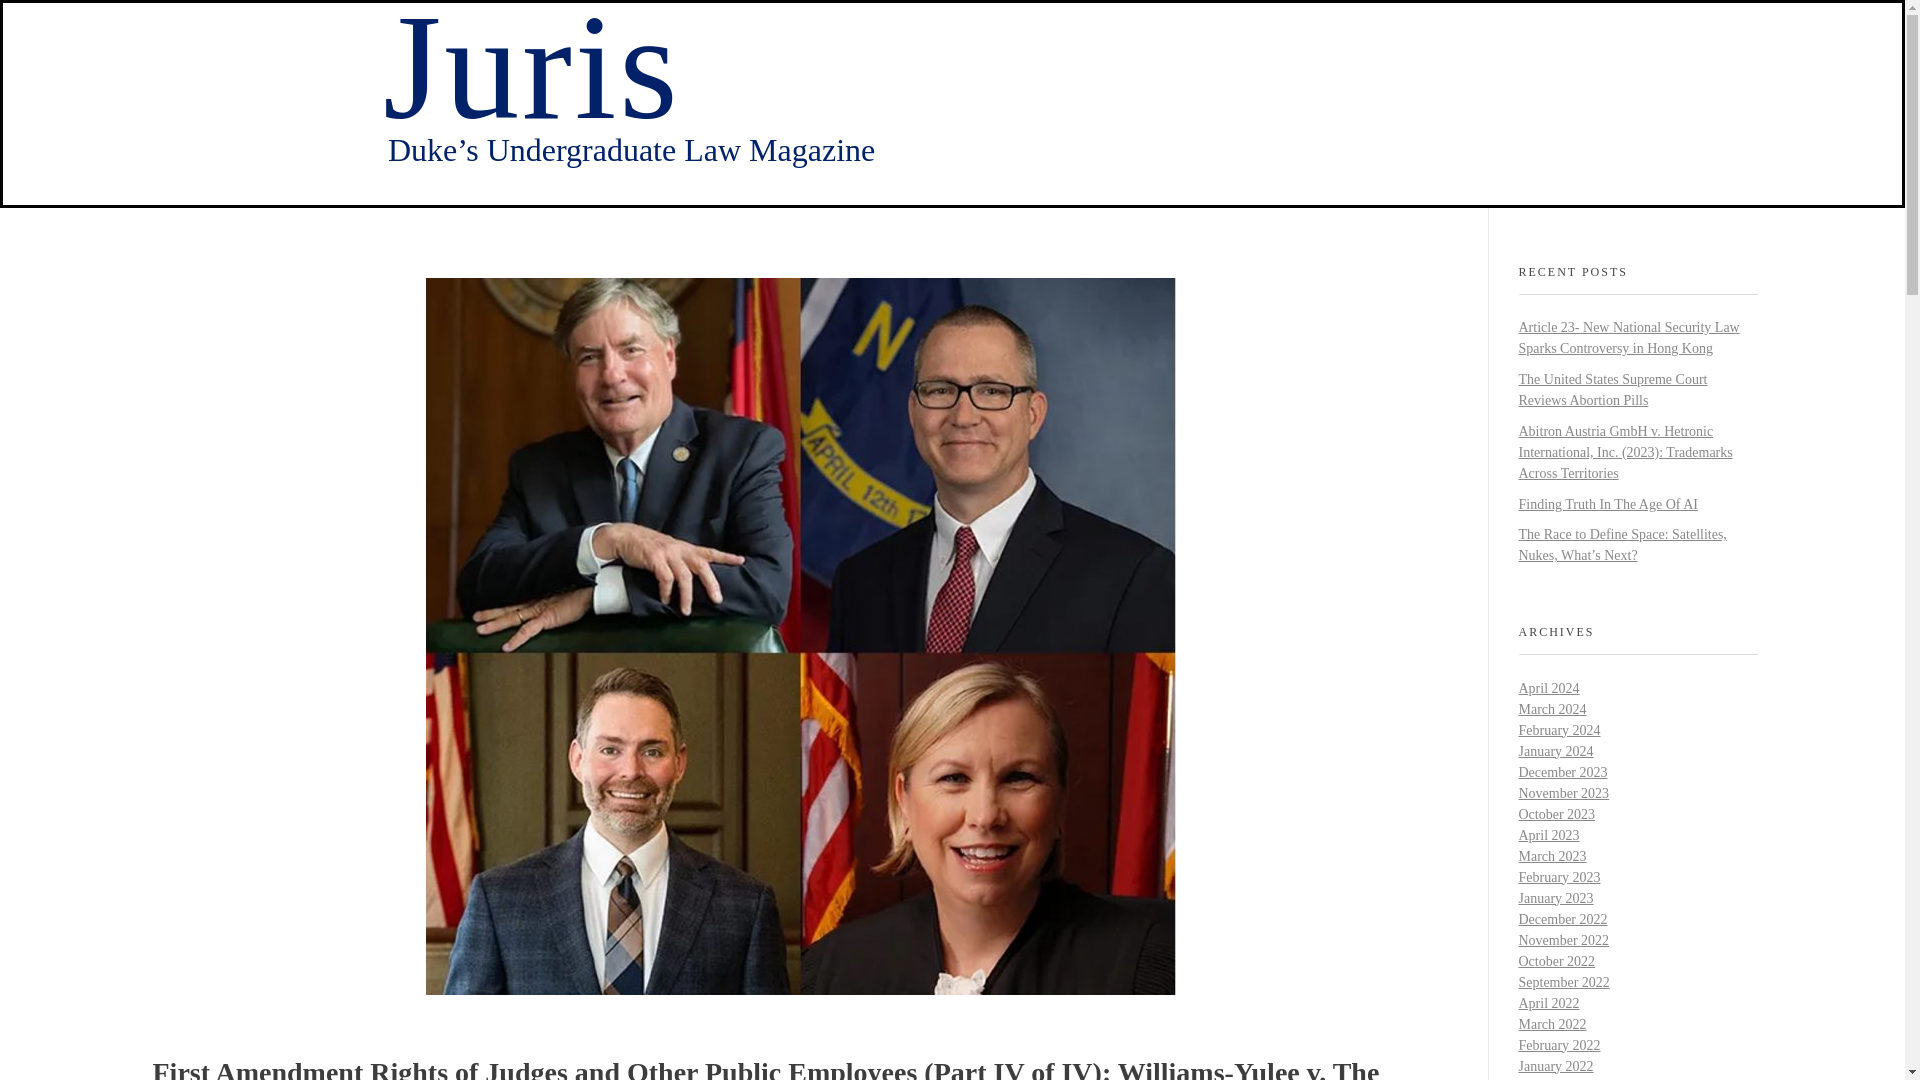  Describe the element at coordinates (1608, 504) in the screenshot. I see `Finding Truth In The Age Of AI` at that location.